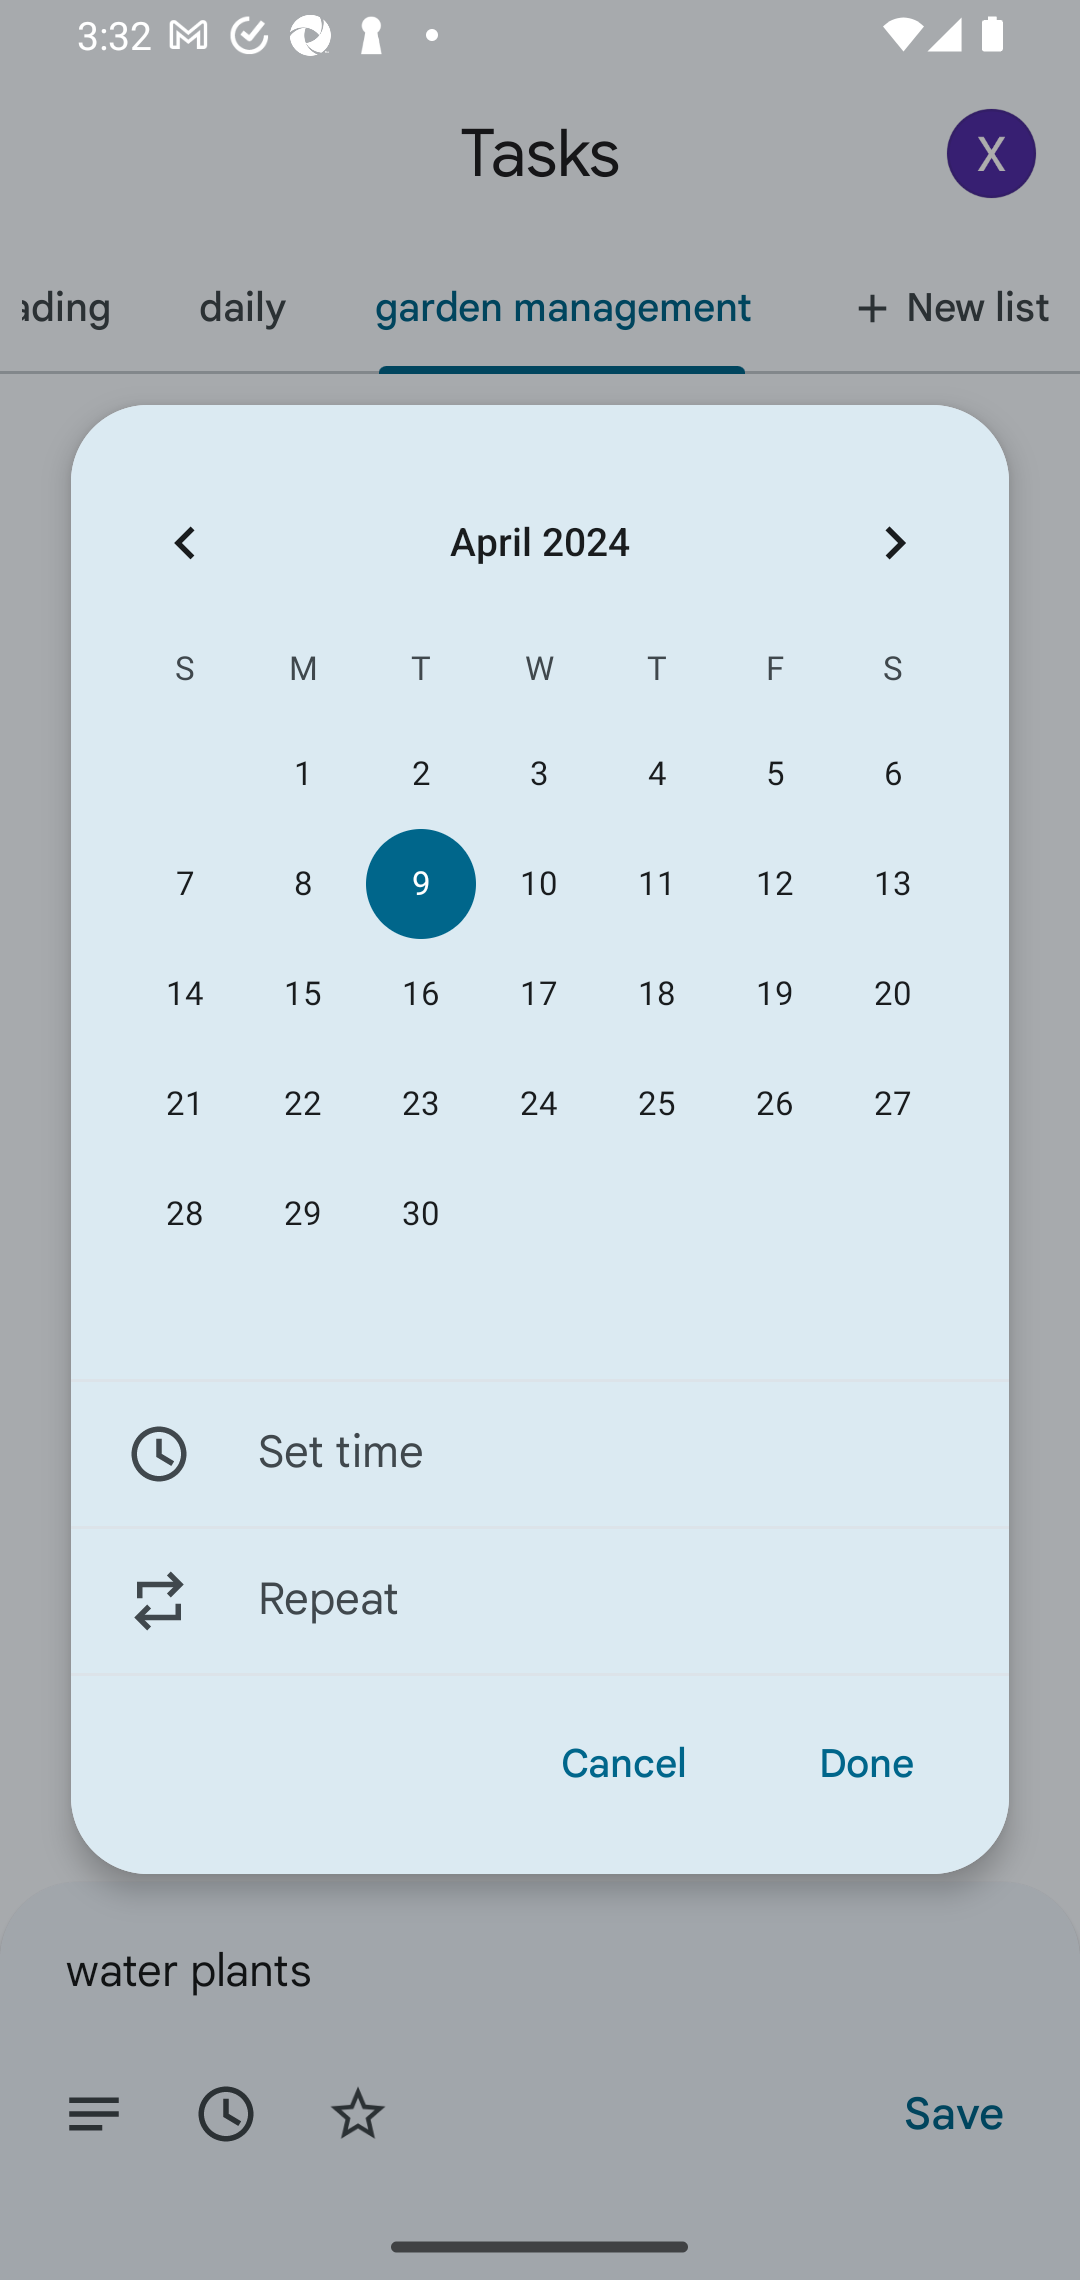 The height and width of the screenshot is (2280, 1080). What do you see at coordinates (624, 1764) in the screenshot?
I see `Cancel` at bounding box center [624, 1764].